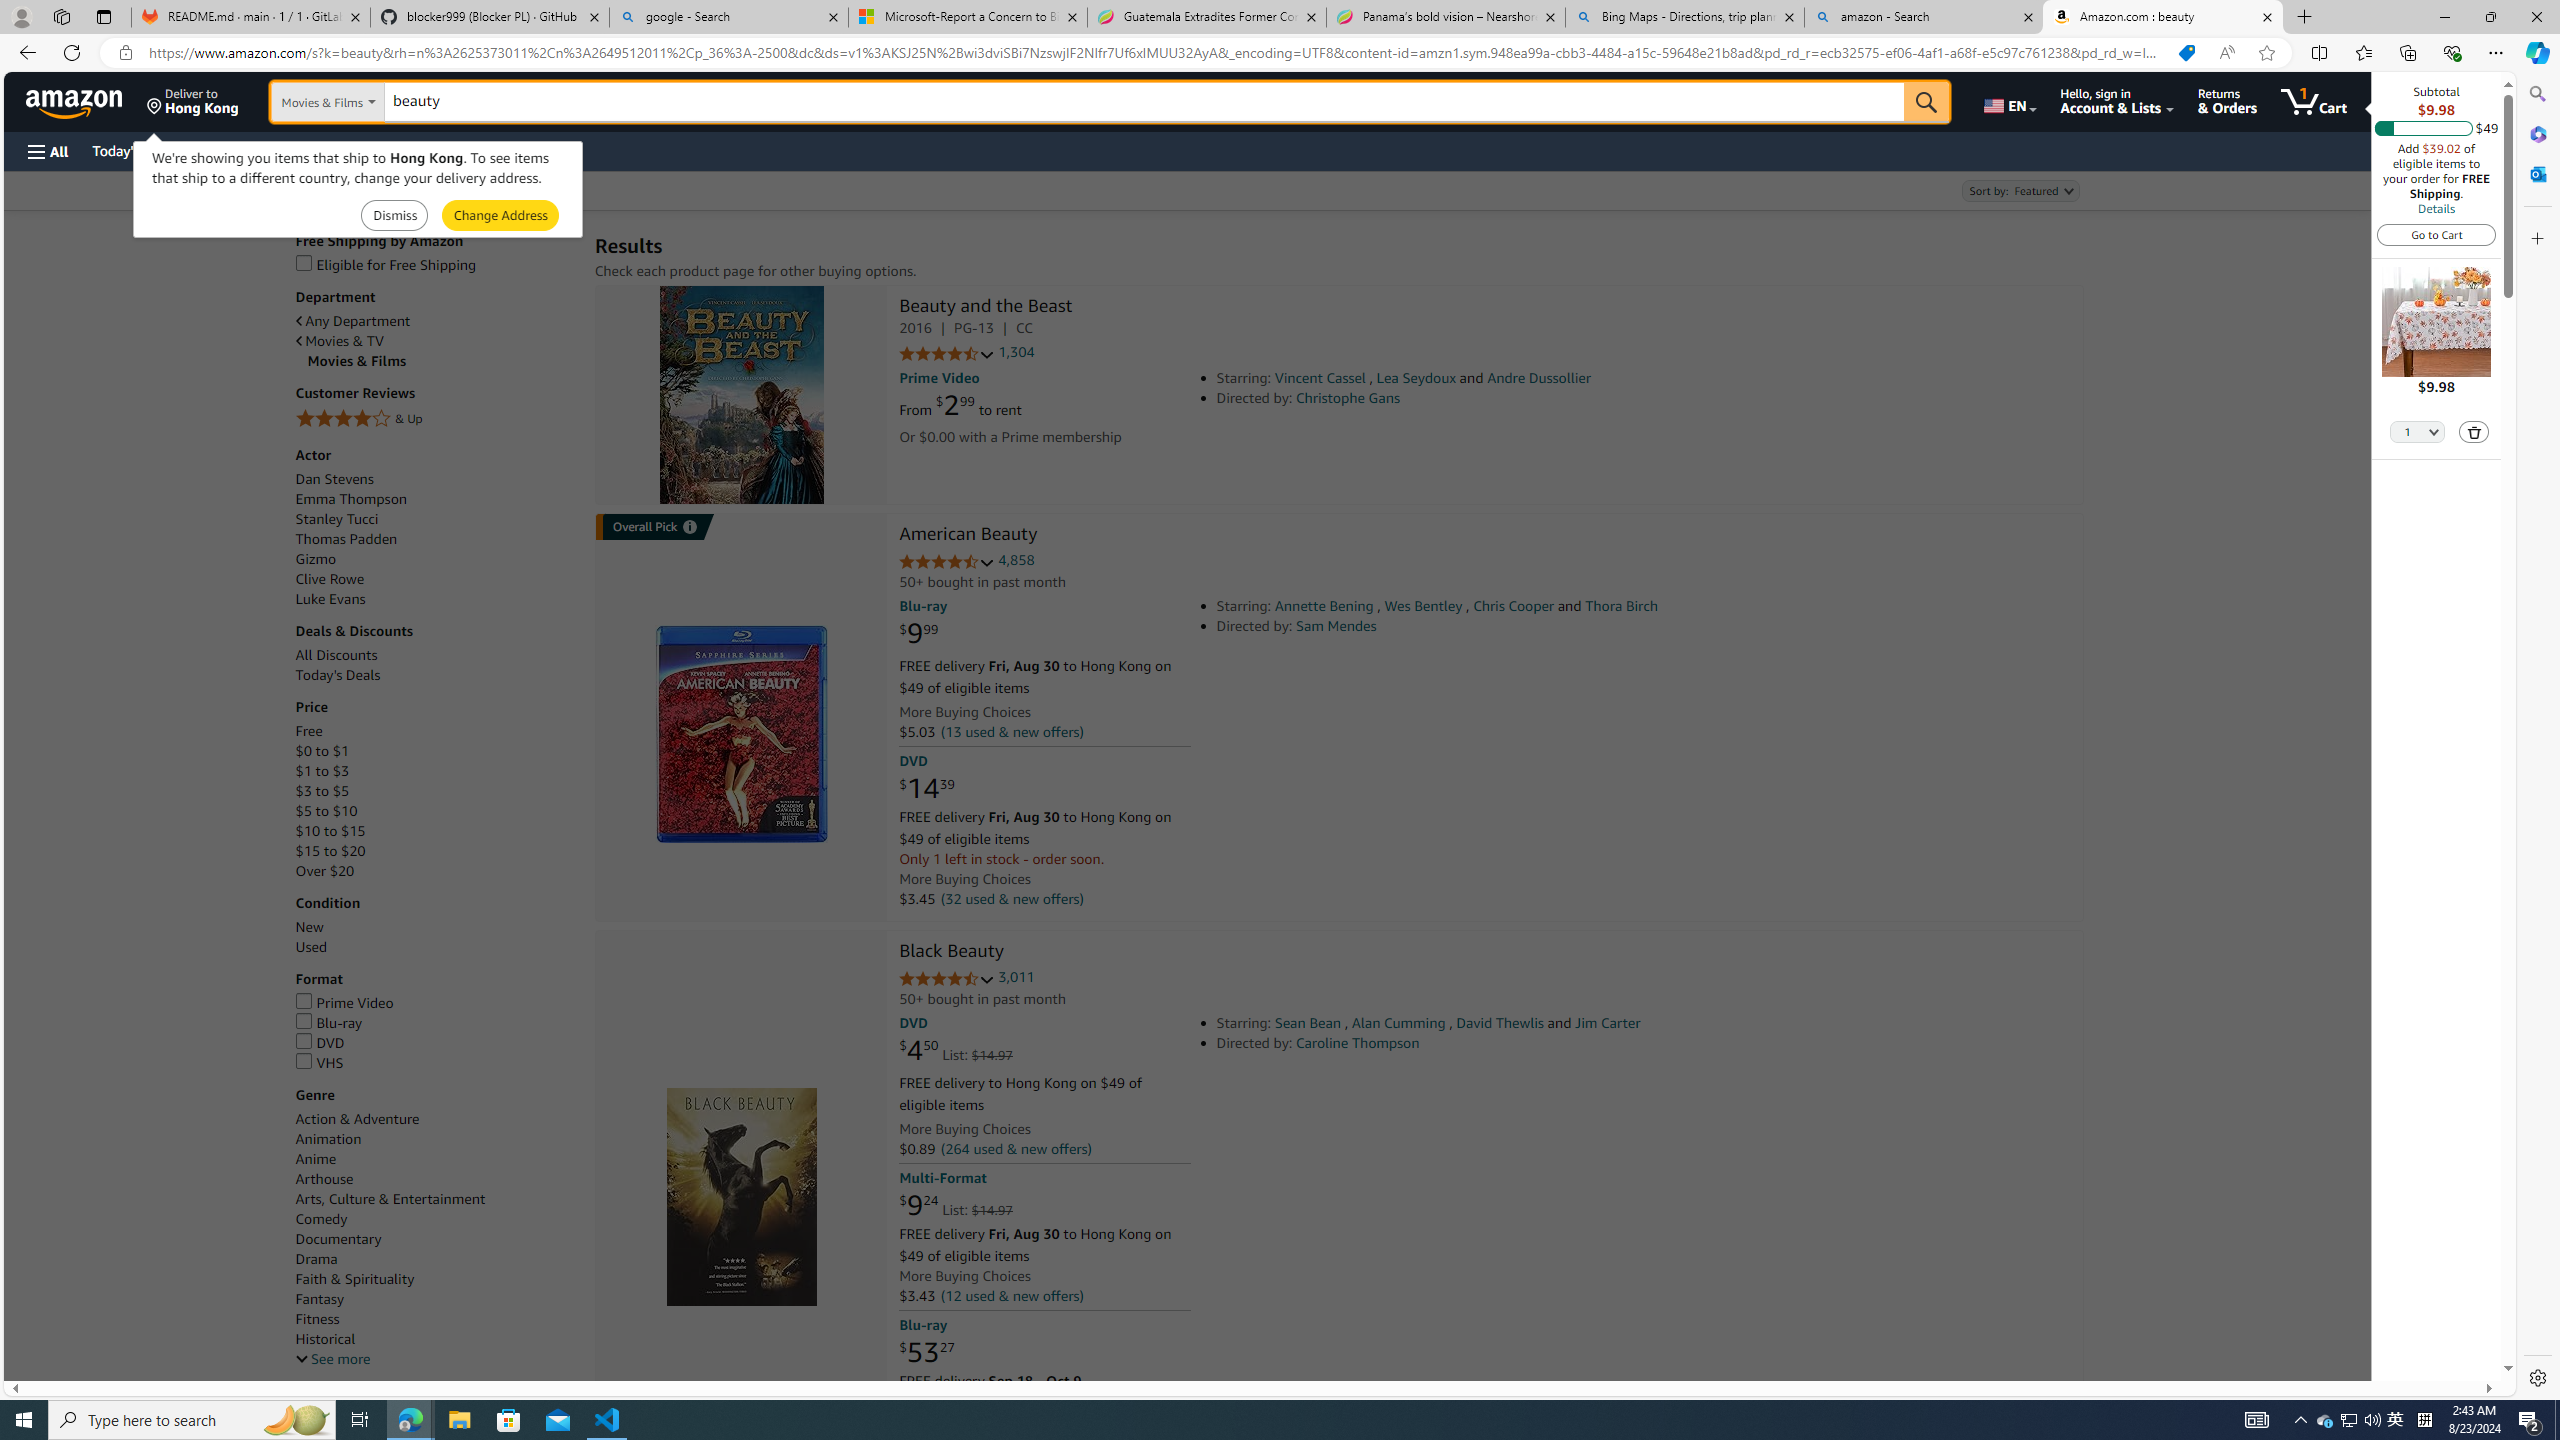  What do you see at coordinates (322, 790) in the screenshot?
I see `$3 to $5` at bounding box center [322, 790].